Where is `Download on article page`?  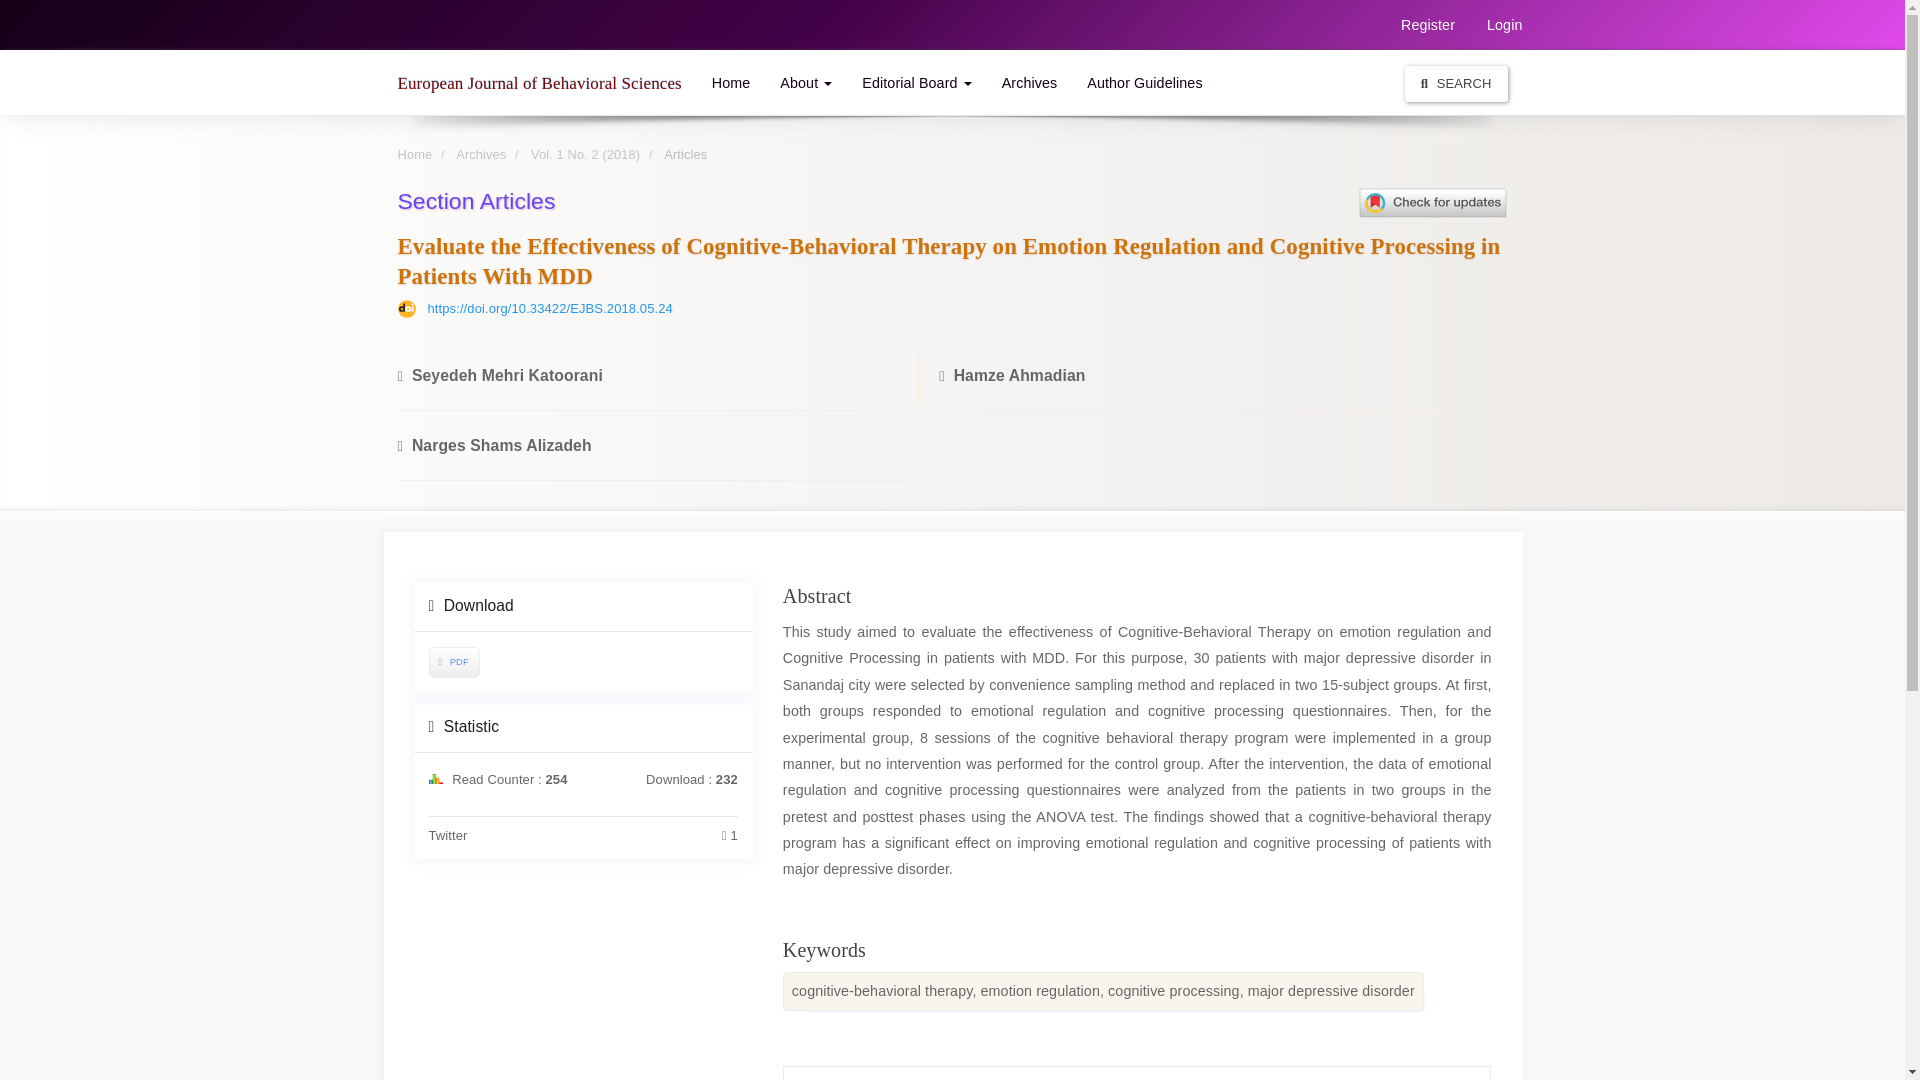
Download on article page is located at coordinates (452, 662).